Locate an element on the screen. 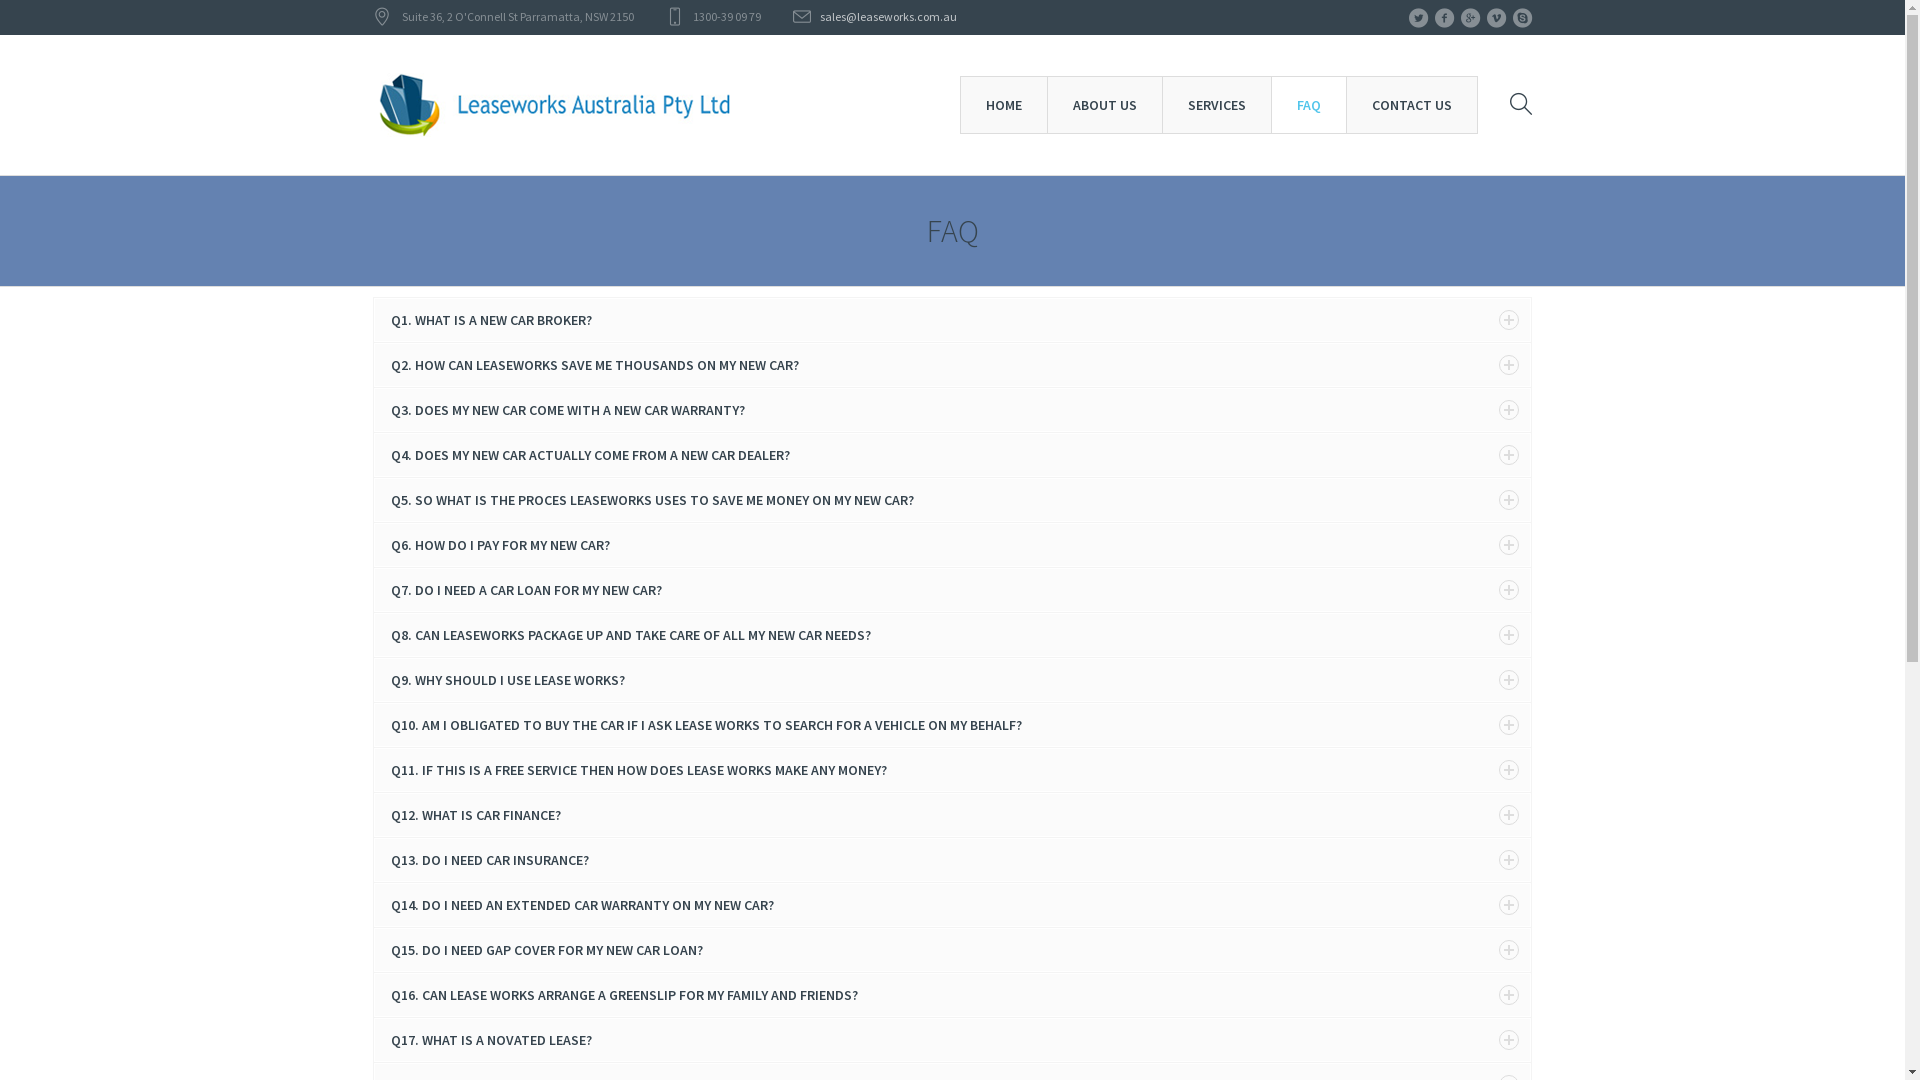 This screenshot has height=1080, width=1920. Q3. DOES MY NEW CAR COME WITH A NEW CAR WARRANTY? is located at coordinates (952, 410).